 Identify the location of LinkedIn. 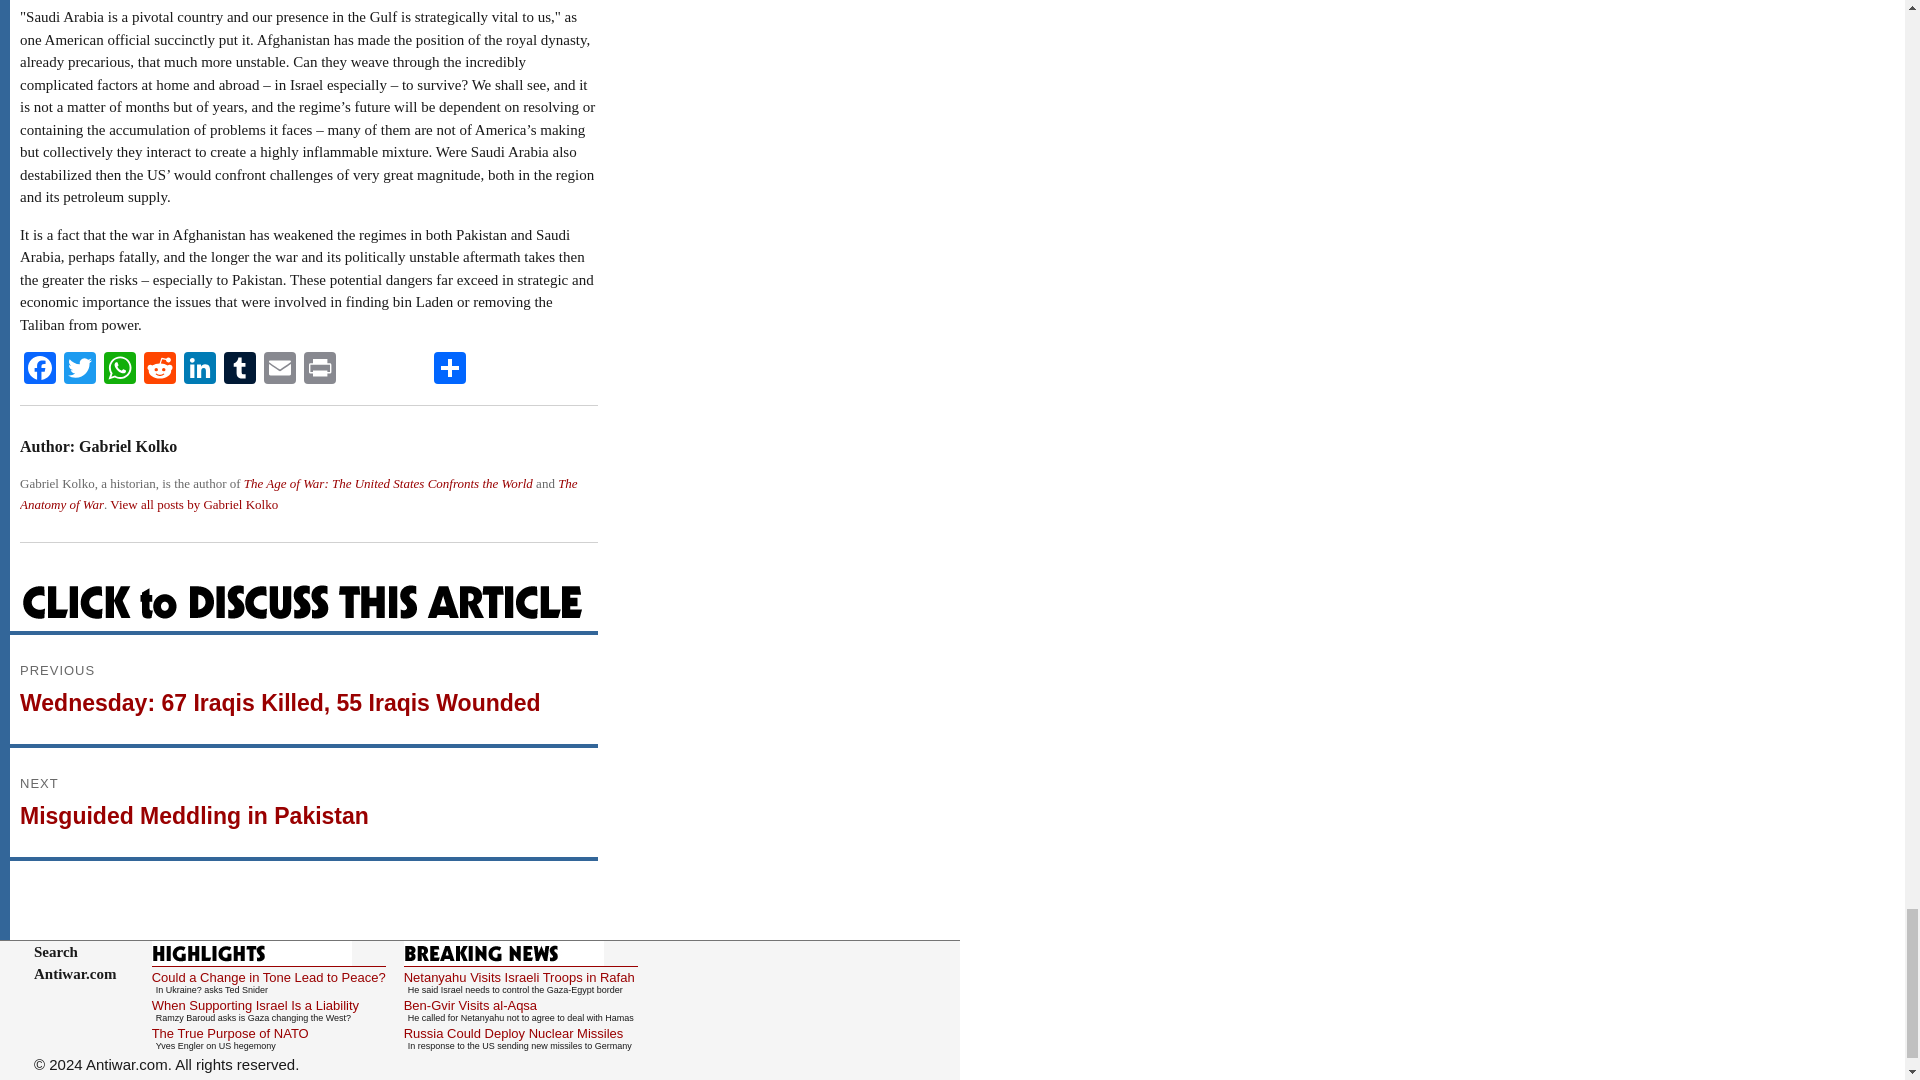
(200, 370).